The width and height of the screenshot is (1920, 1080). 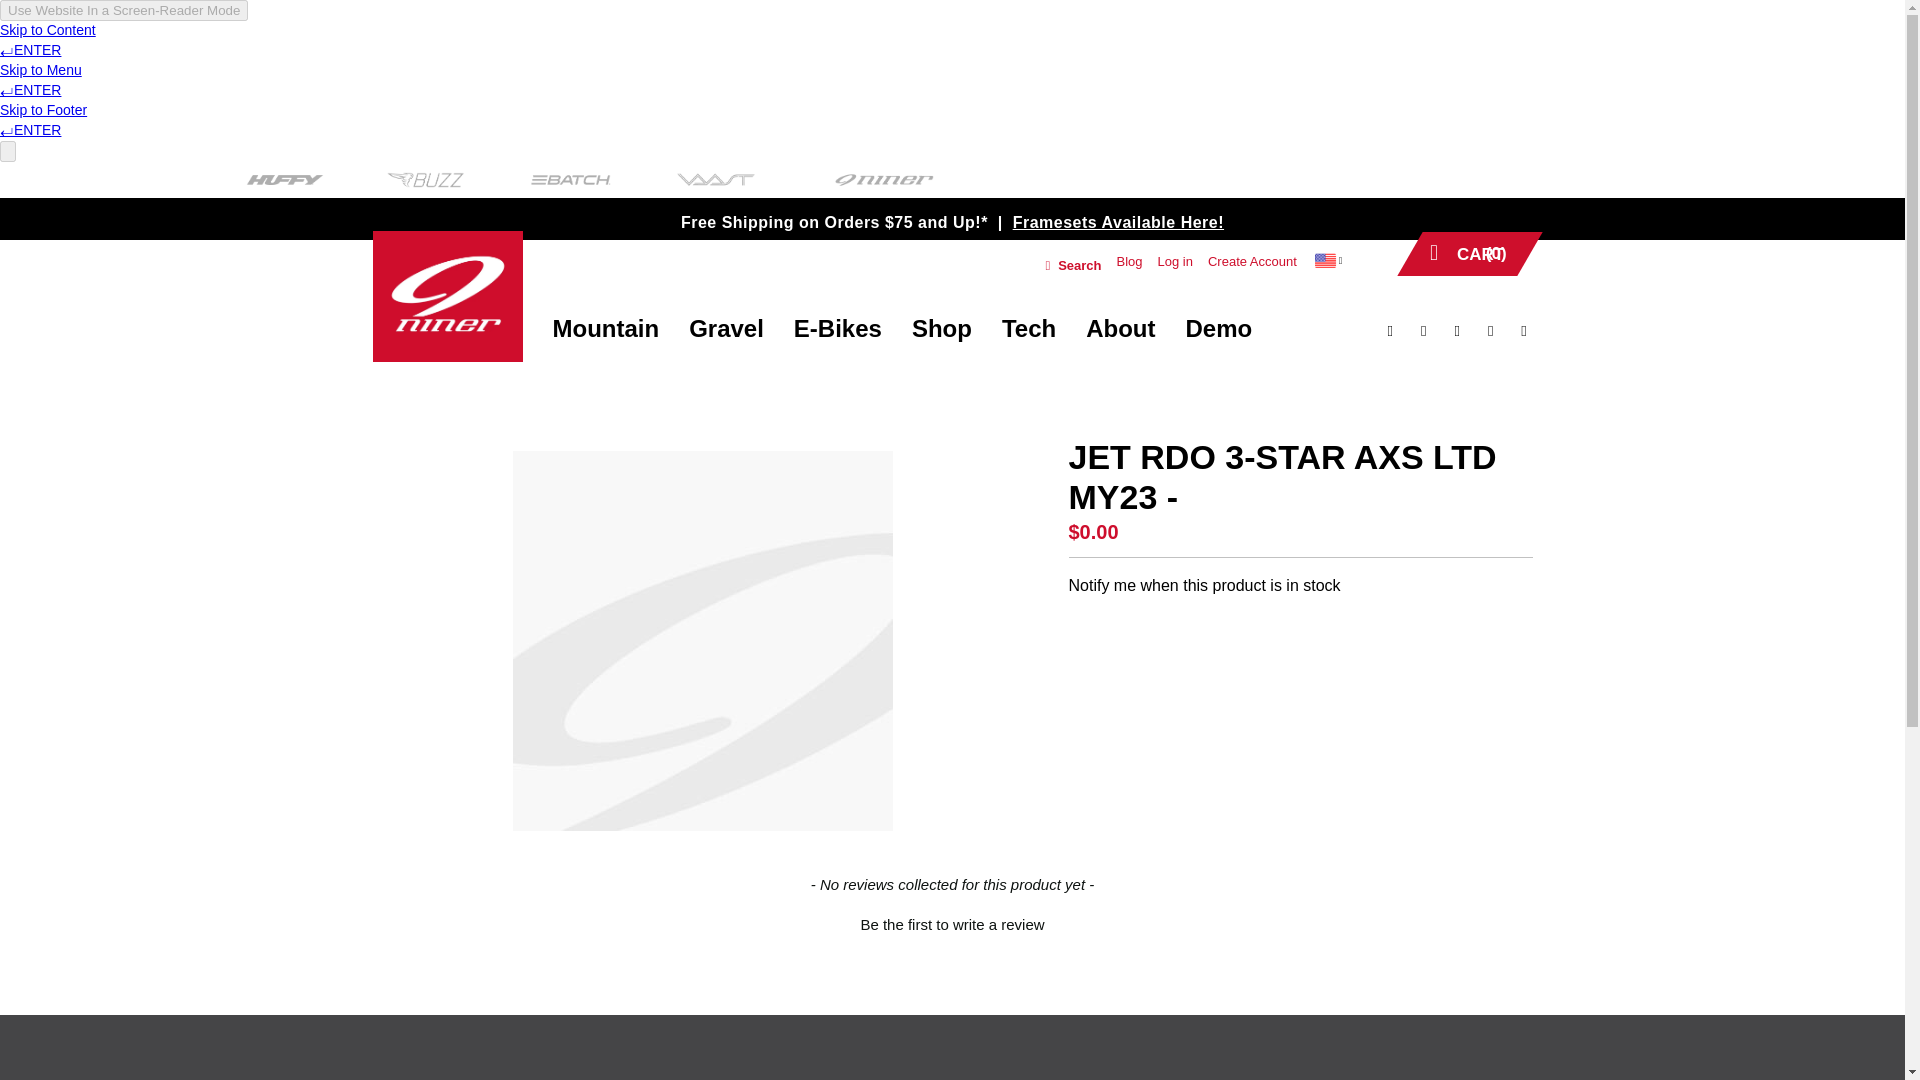 I want to click on Facebook - Niner Bikes, so click(x=1383, y=330).